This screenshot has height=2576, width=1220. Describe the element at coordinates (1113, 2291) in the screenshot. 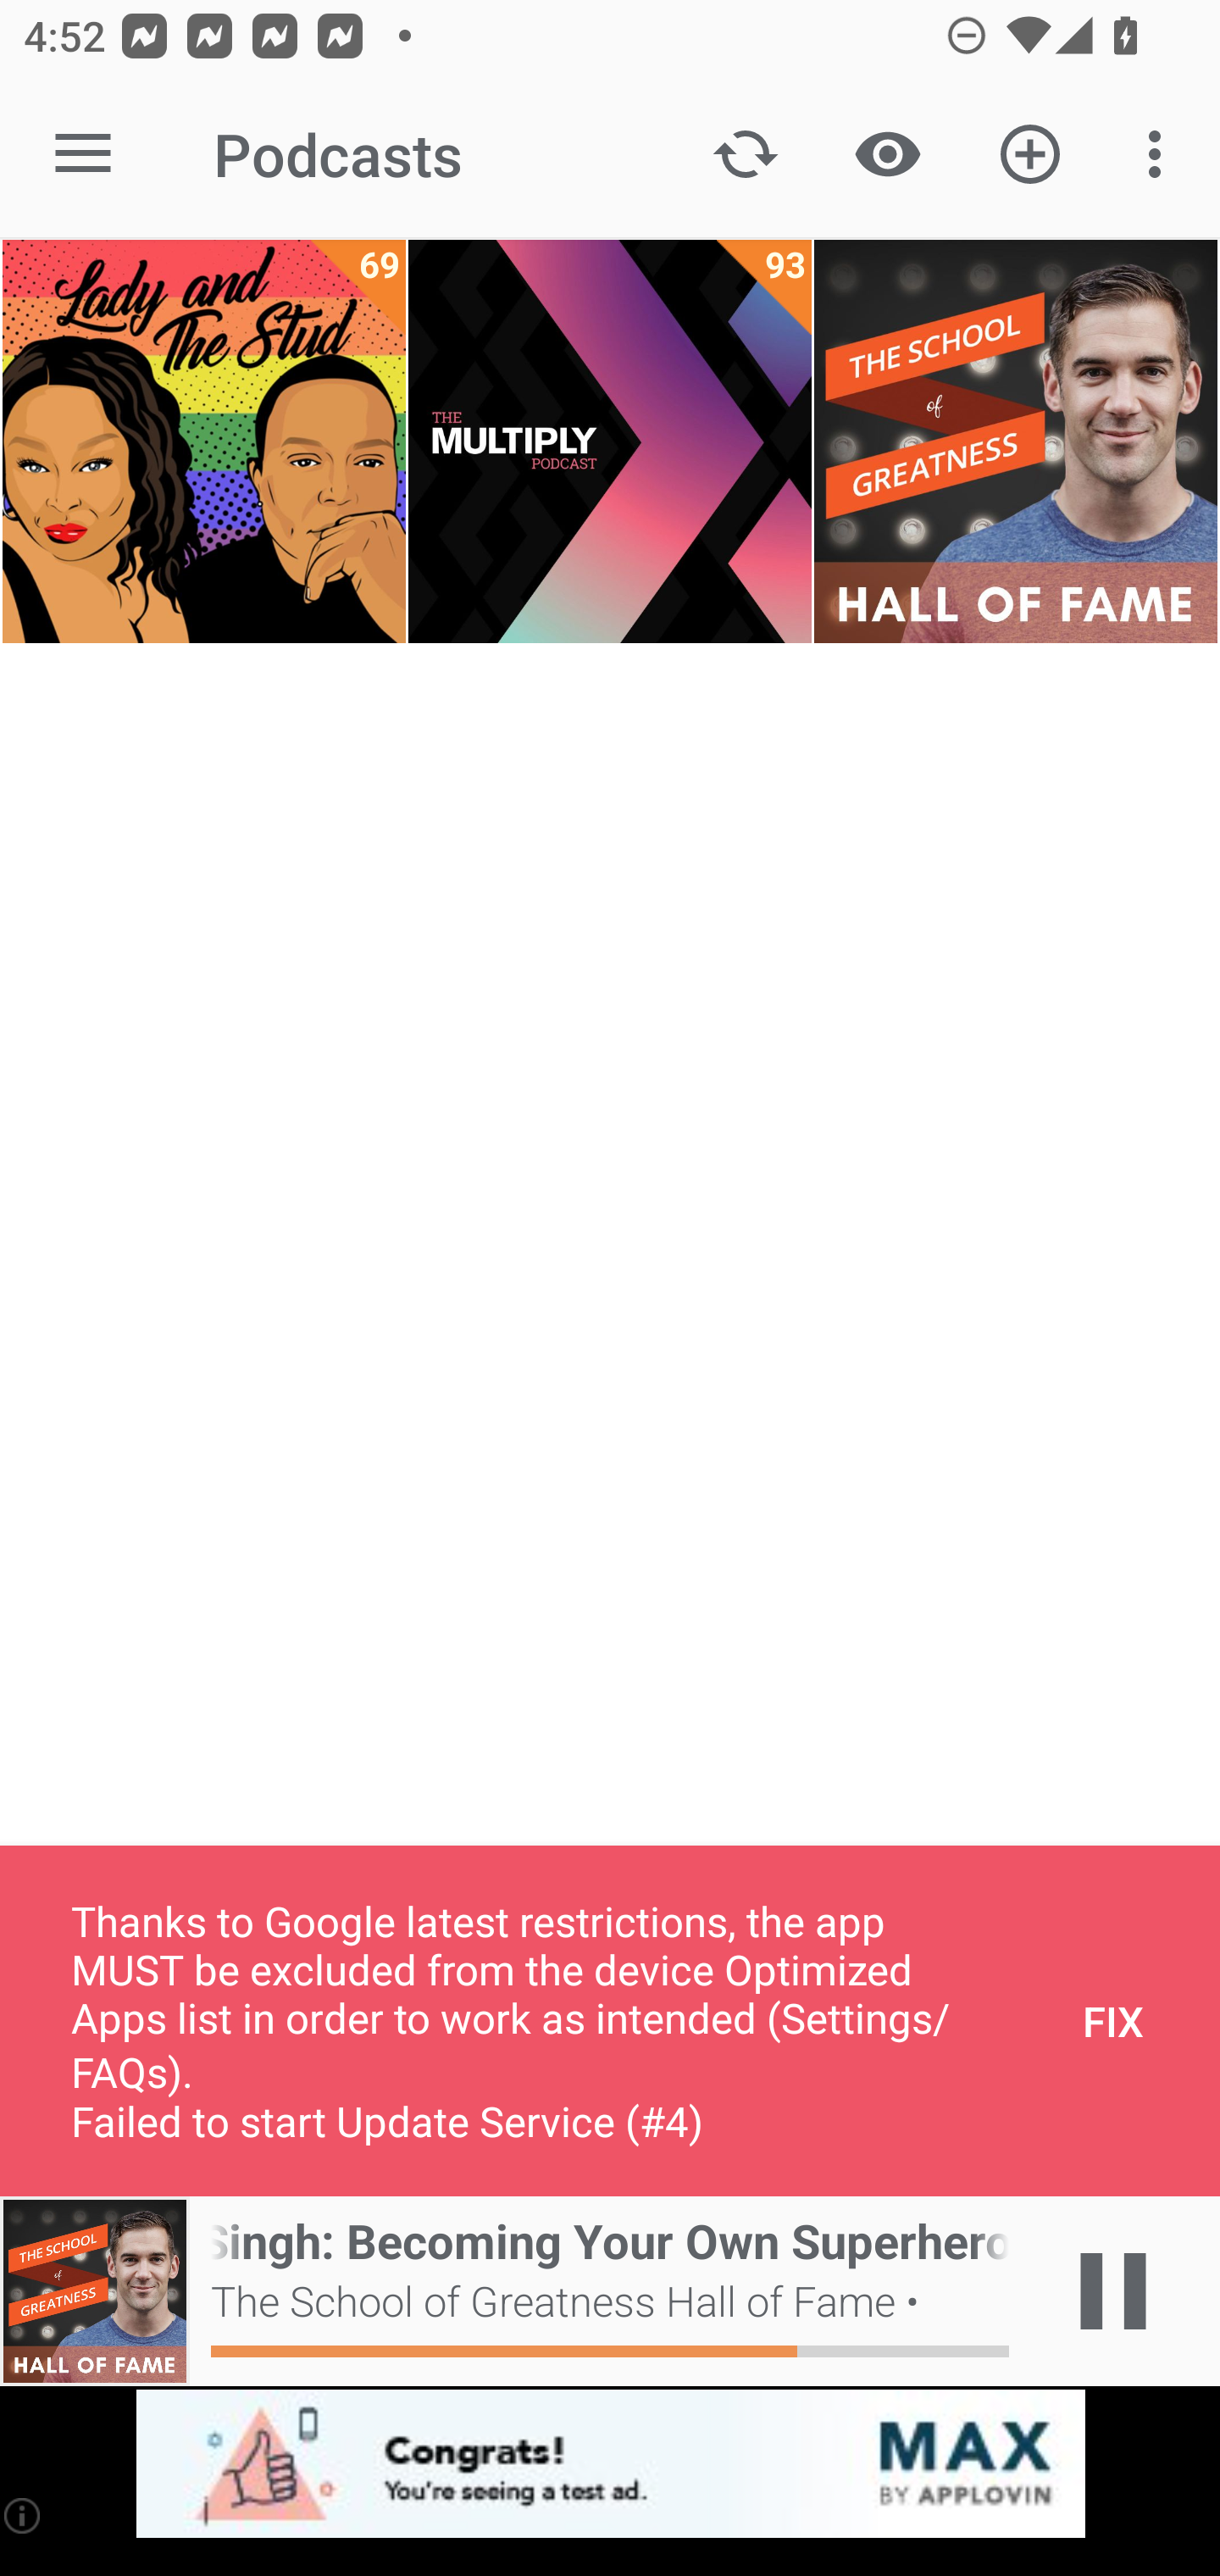

I see `Play / Pause` at that location.